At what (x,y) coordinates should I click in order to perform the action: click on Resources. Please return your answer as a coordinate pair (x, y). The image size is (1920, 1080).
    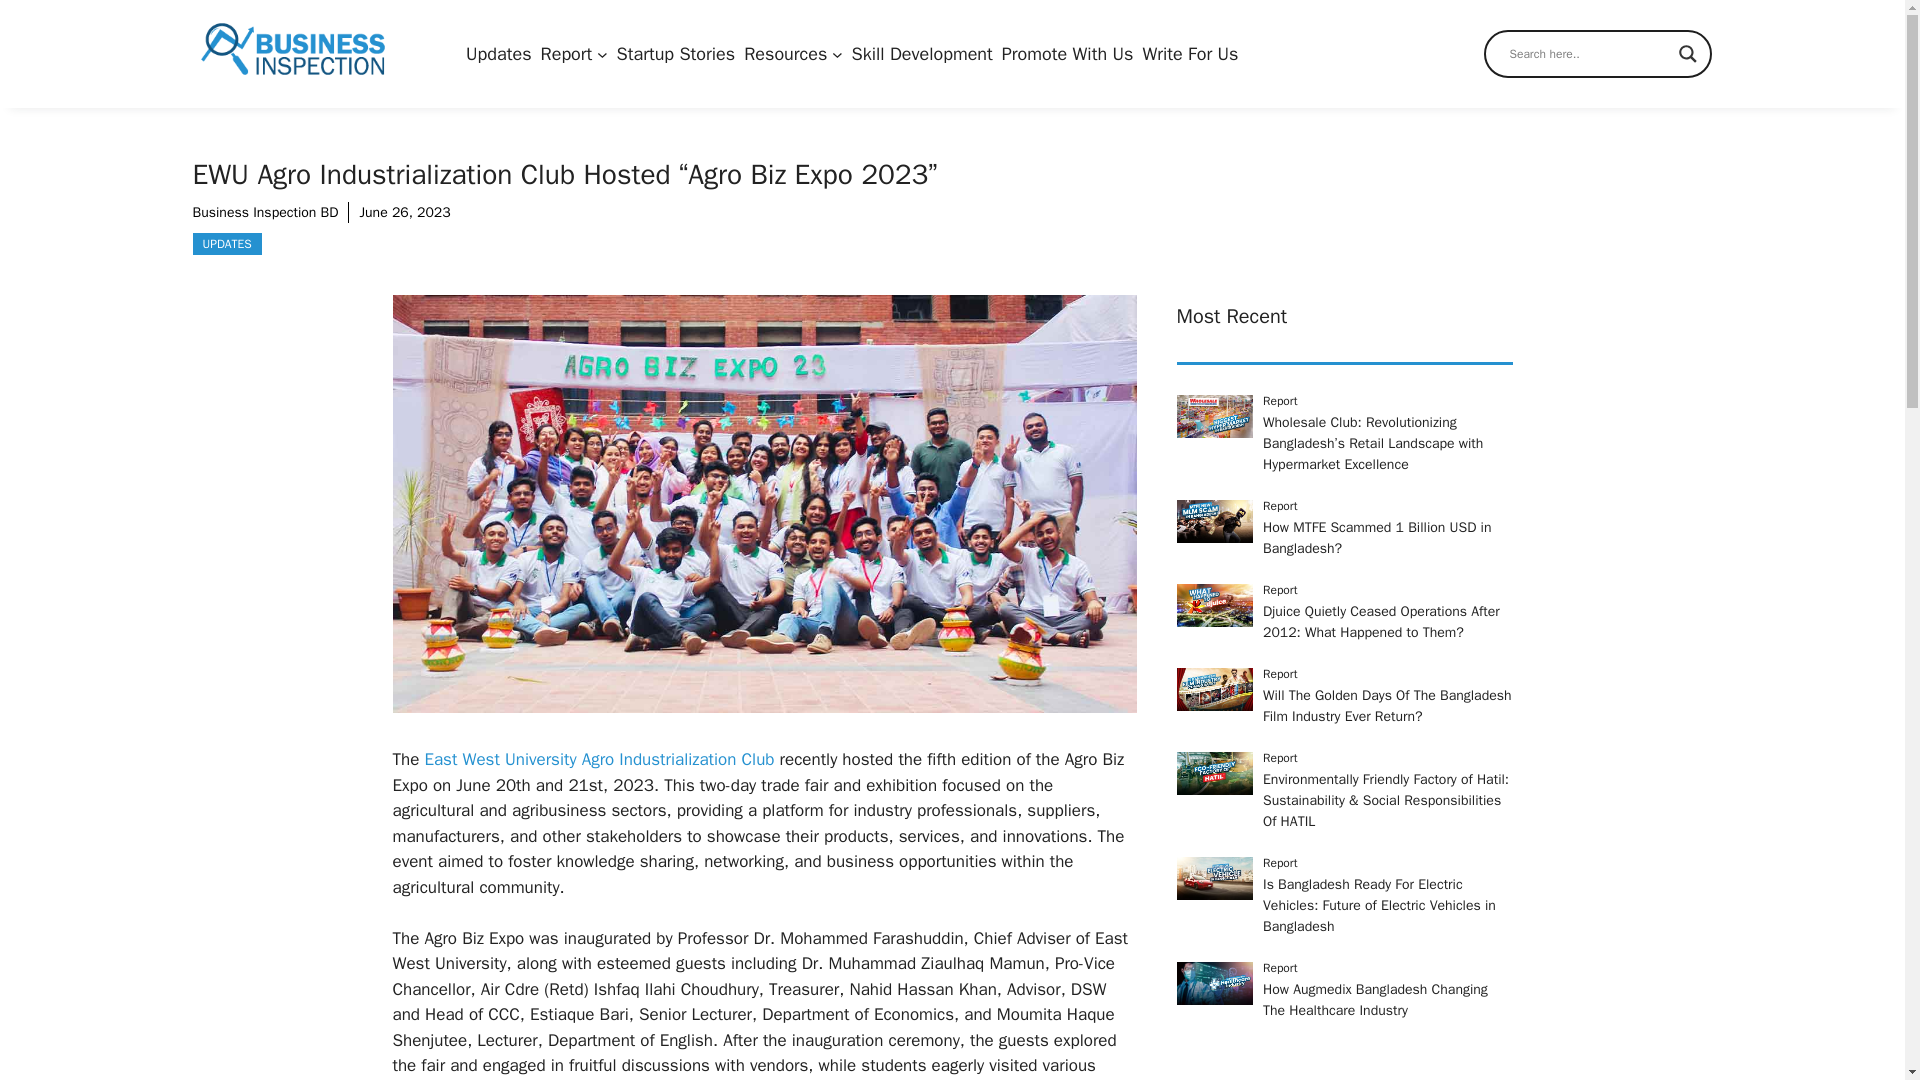
    Looking at the image, I should click on (786, 52).